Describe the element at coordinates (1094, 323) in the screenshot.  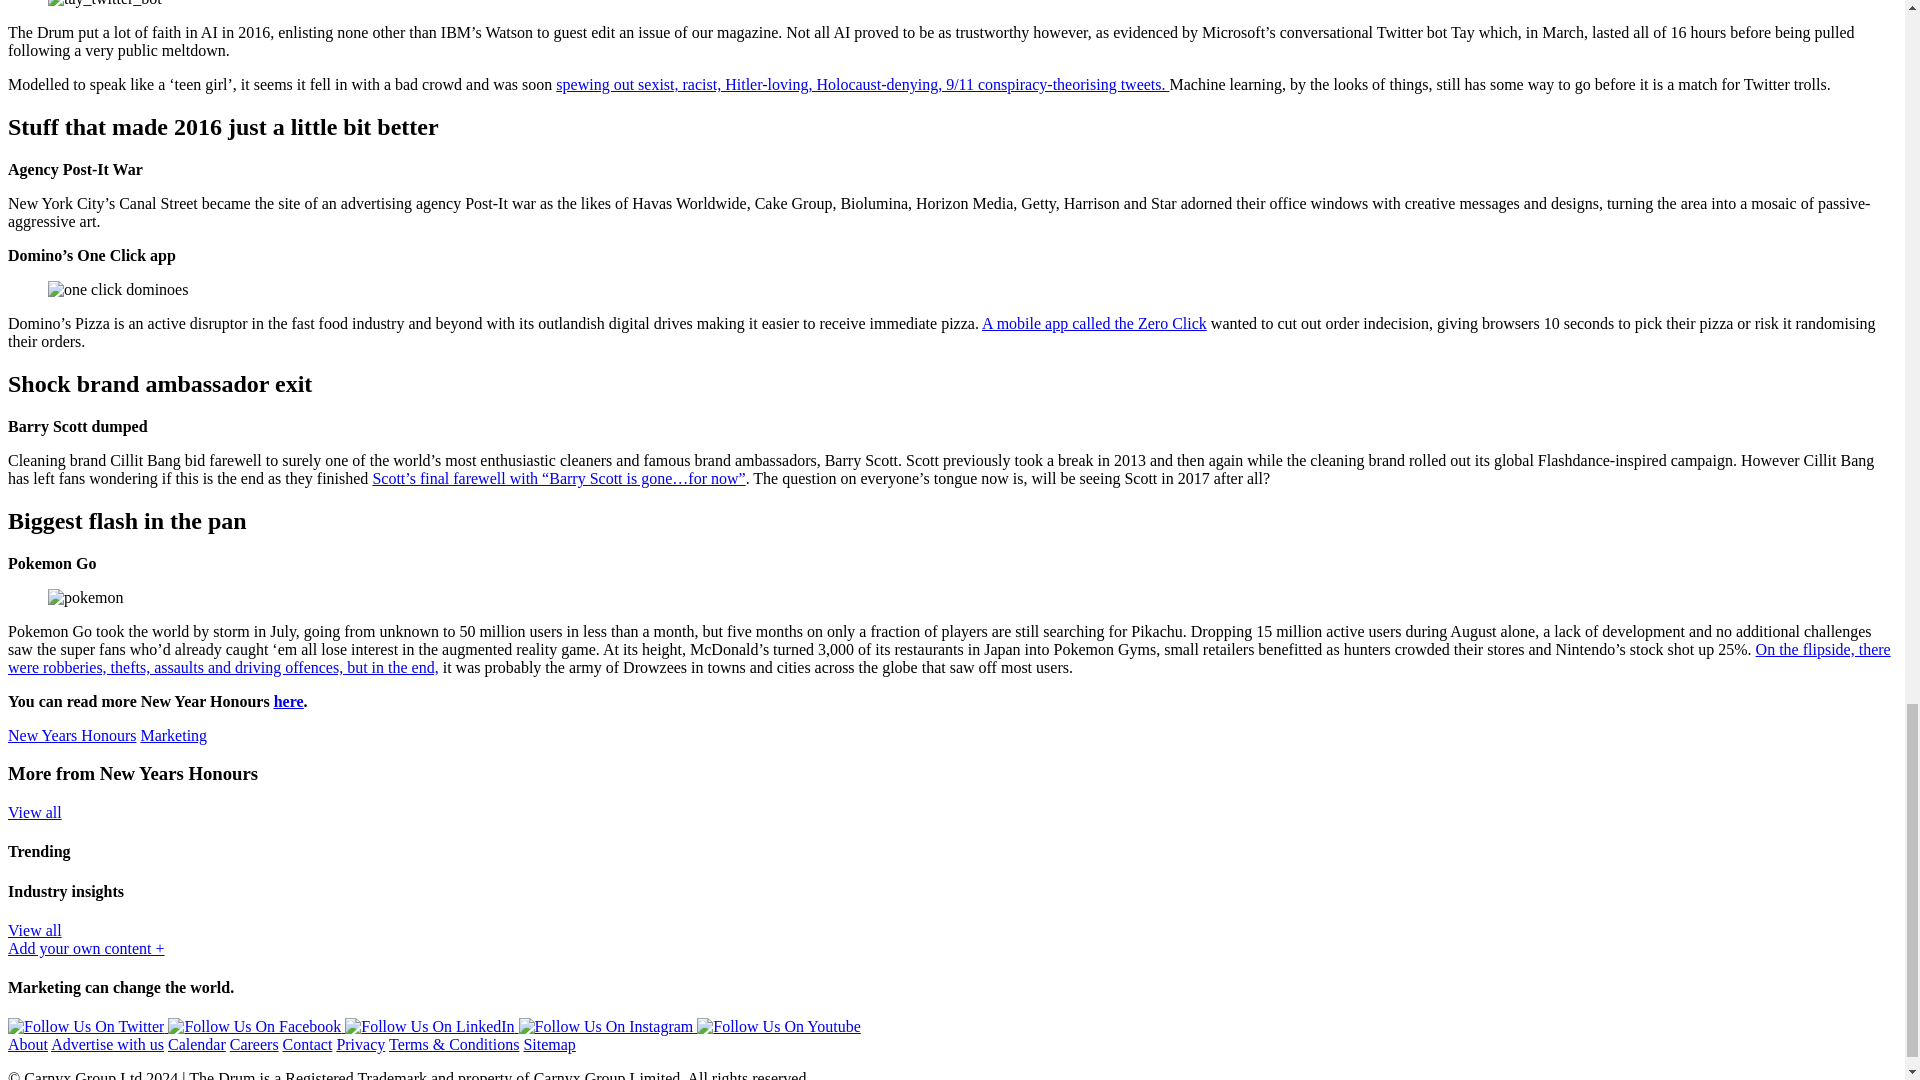
I see `A mobile app called the Zero Click` at that location.